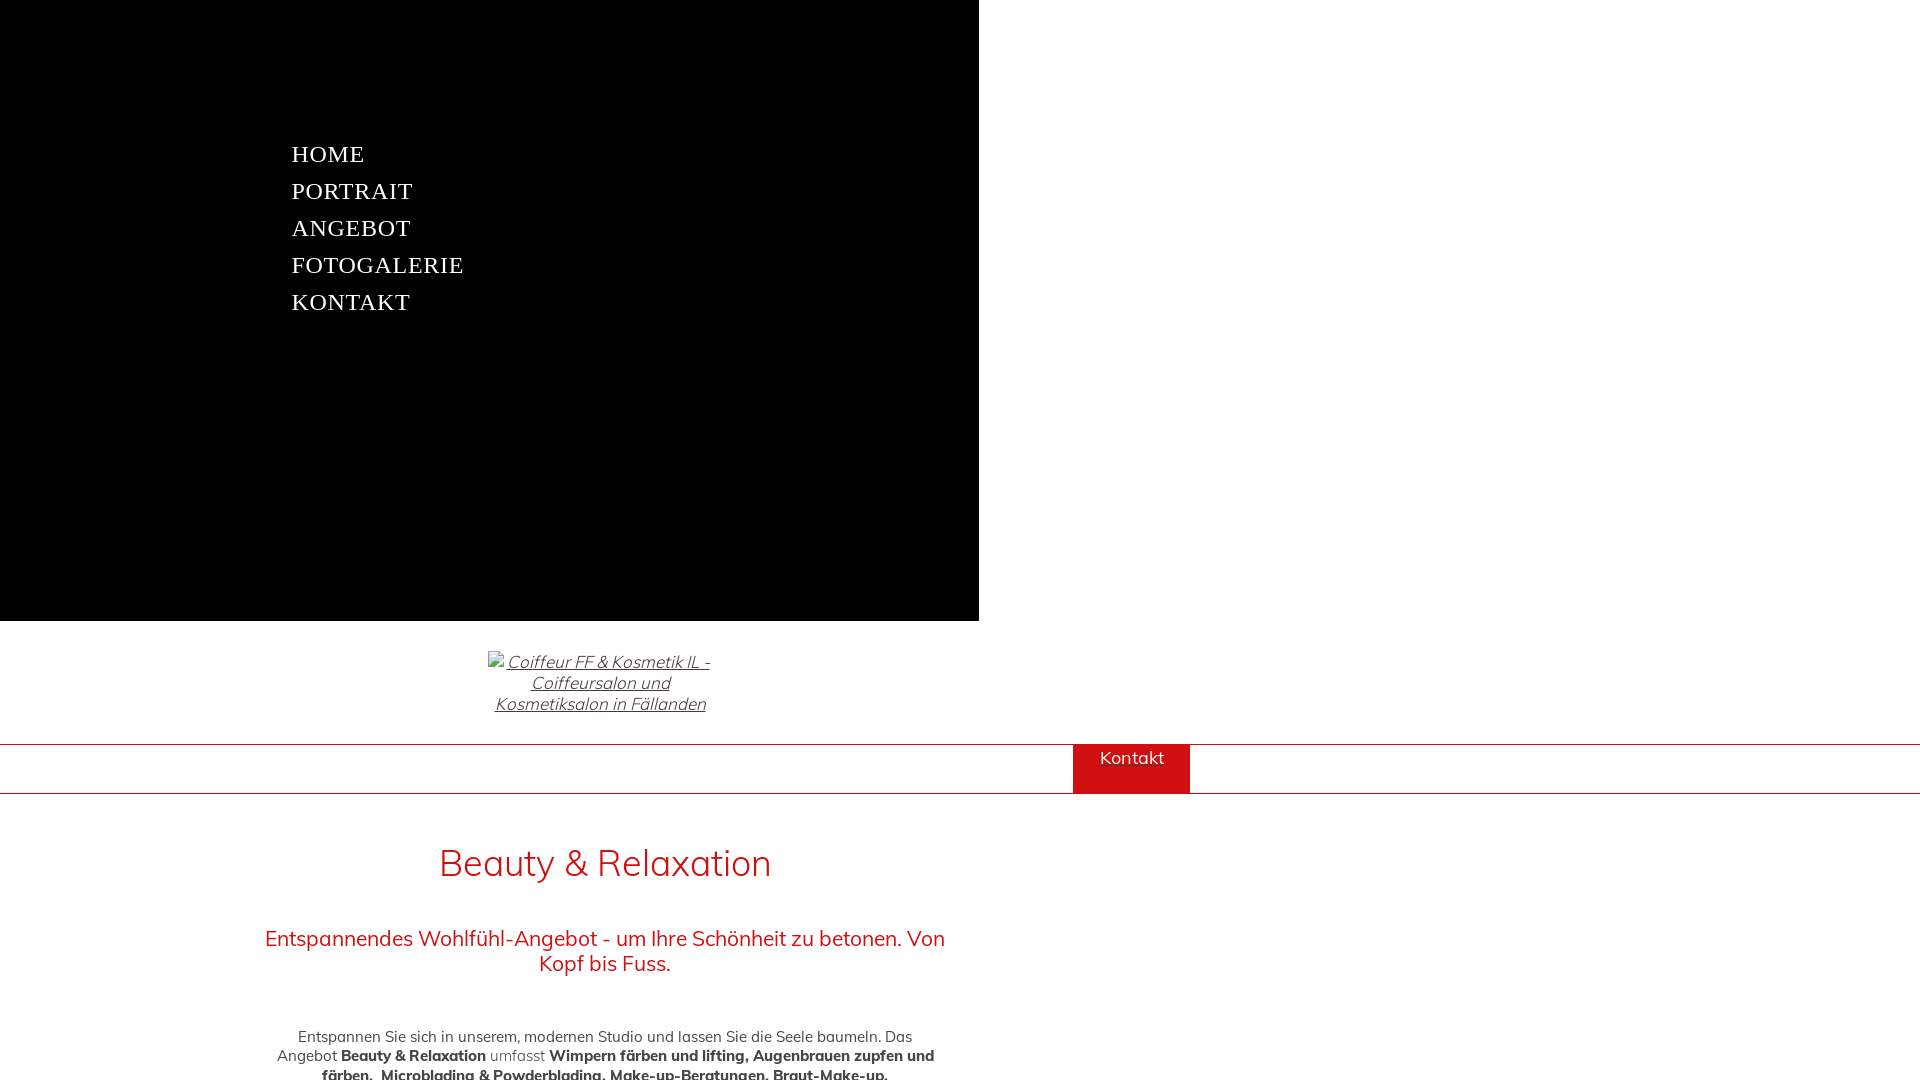 The width and height of the screenshot is (1920, 1080). I want to click on Kontakt, so click(1132, 769).